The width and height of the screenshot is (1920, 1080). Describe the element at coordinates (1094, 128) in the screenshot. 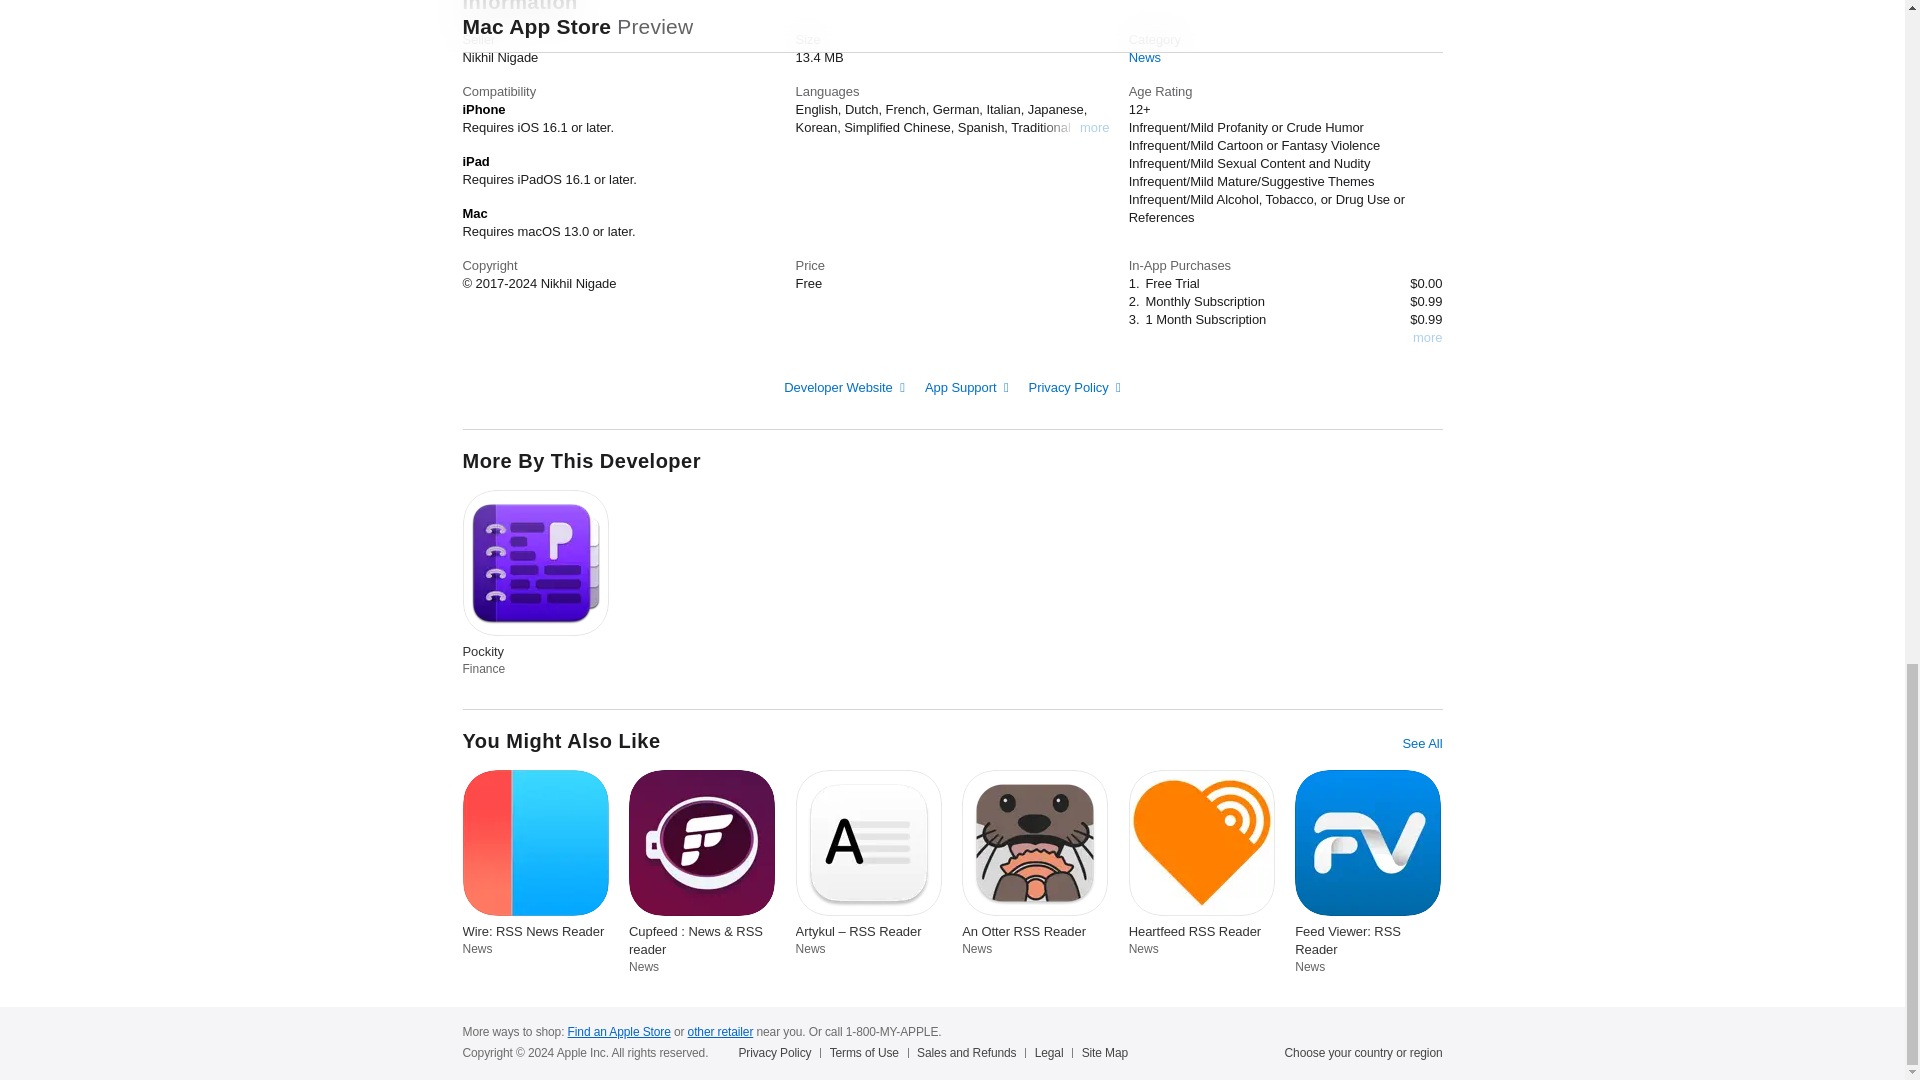

I see `more` at that location.